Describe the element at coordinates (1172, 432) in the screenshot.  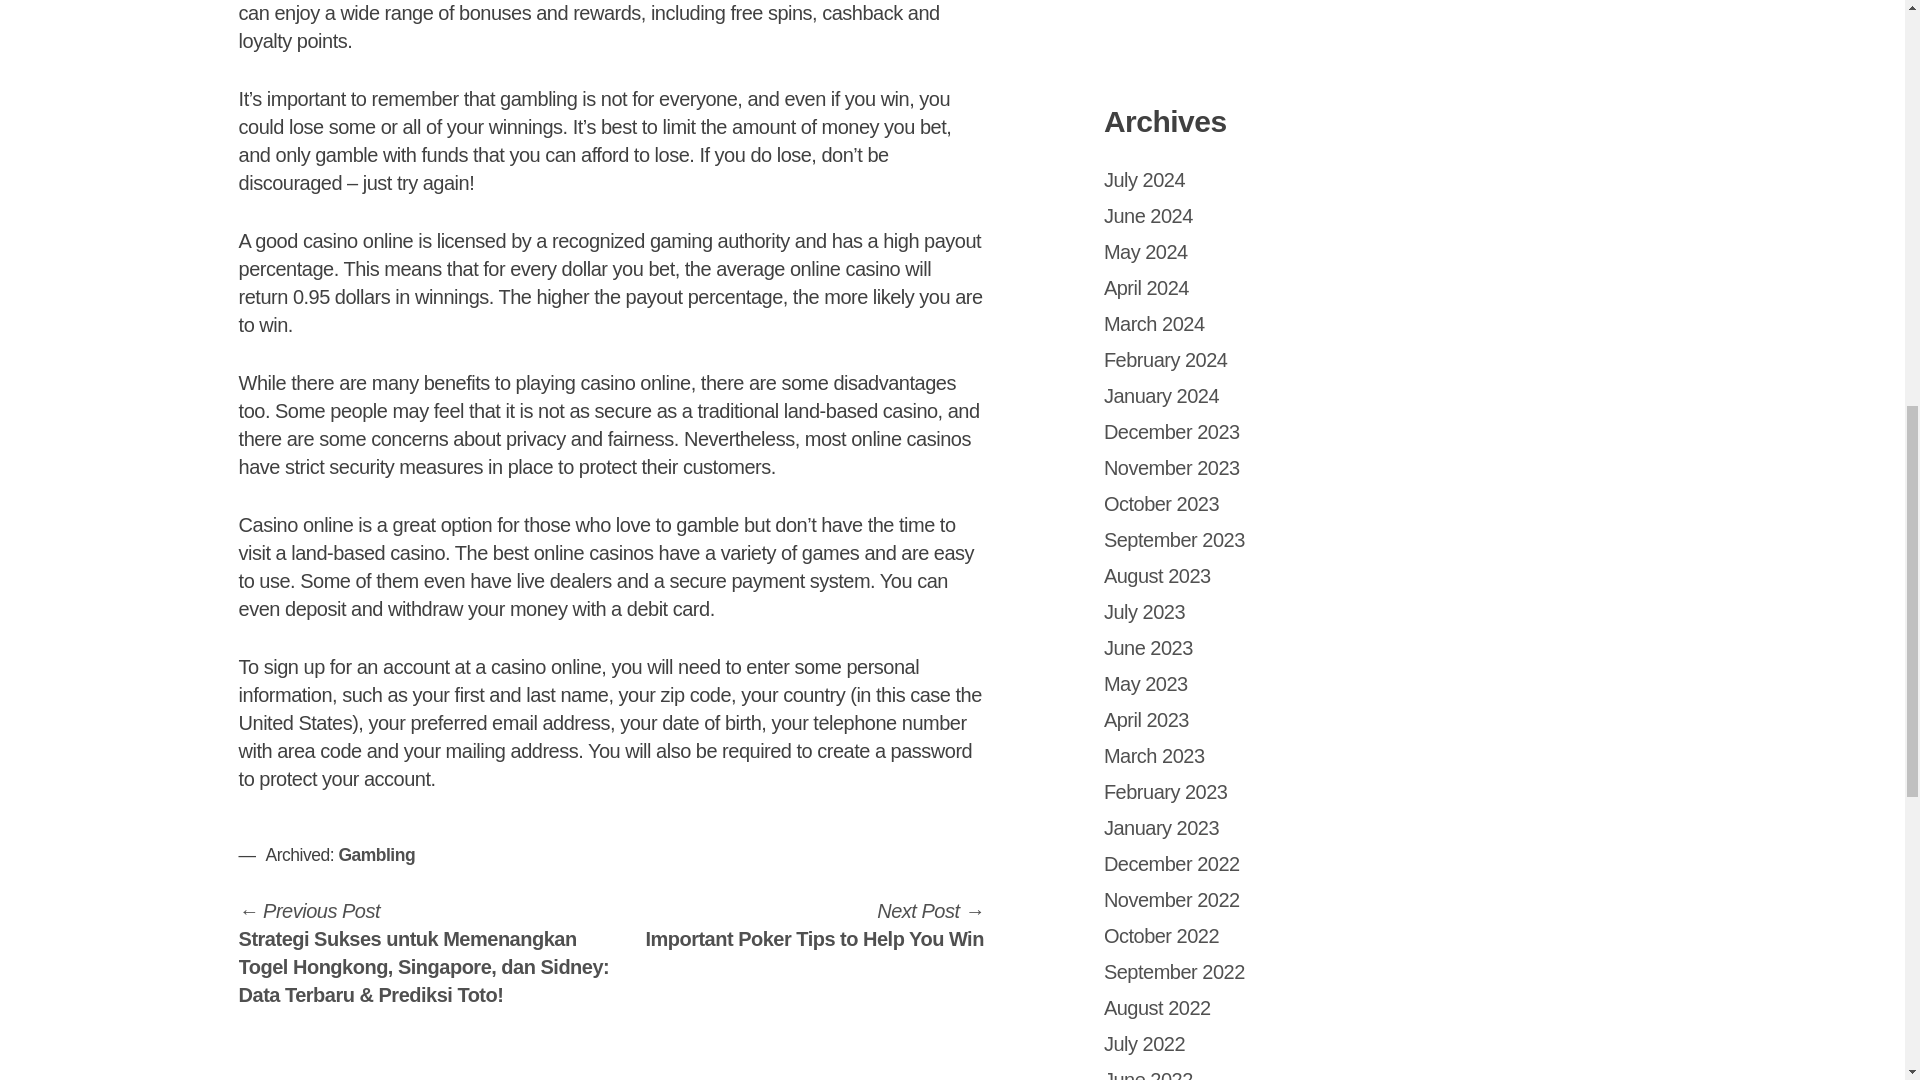
I see `December 2023` at that location.